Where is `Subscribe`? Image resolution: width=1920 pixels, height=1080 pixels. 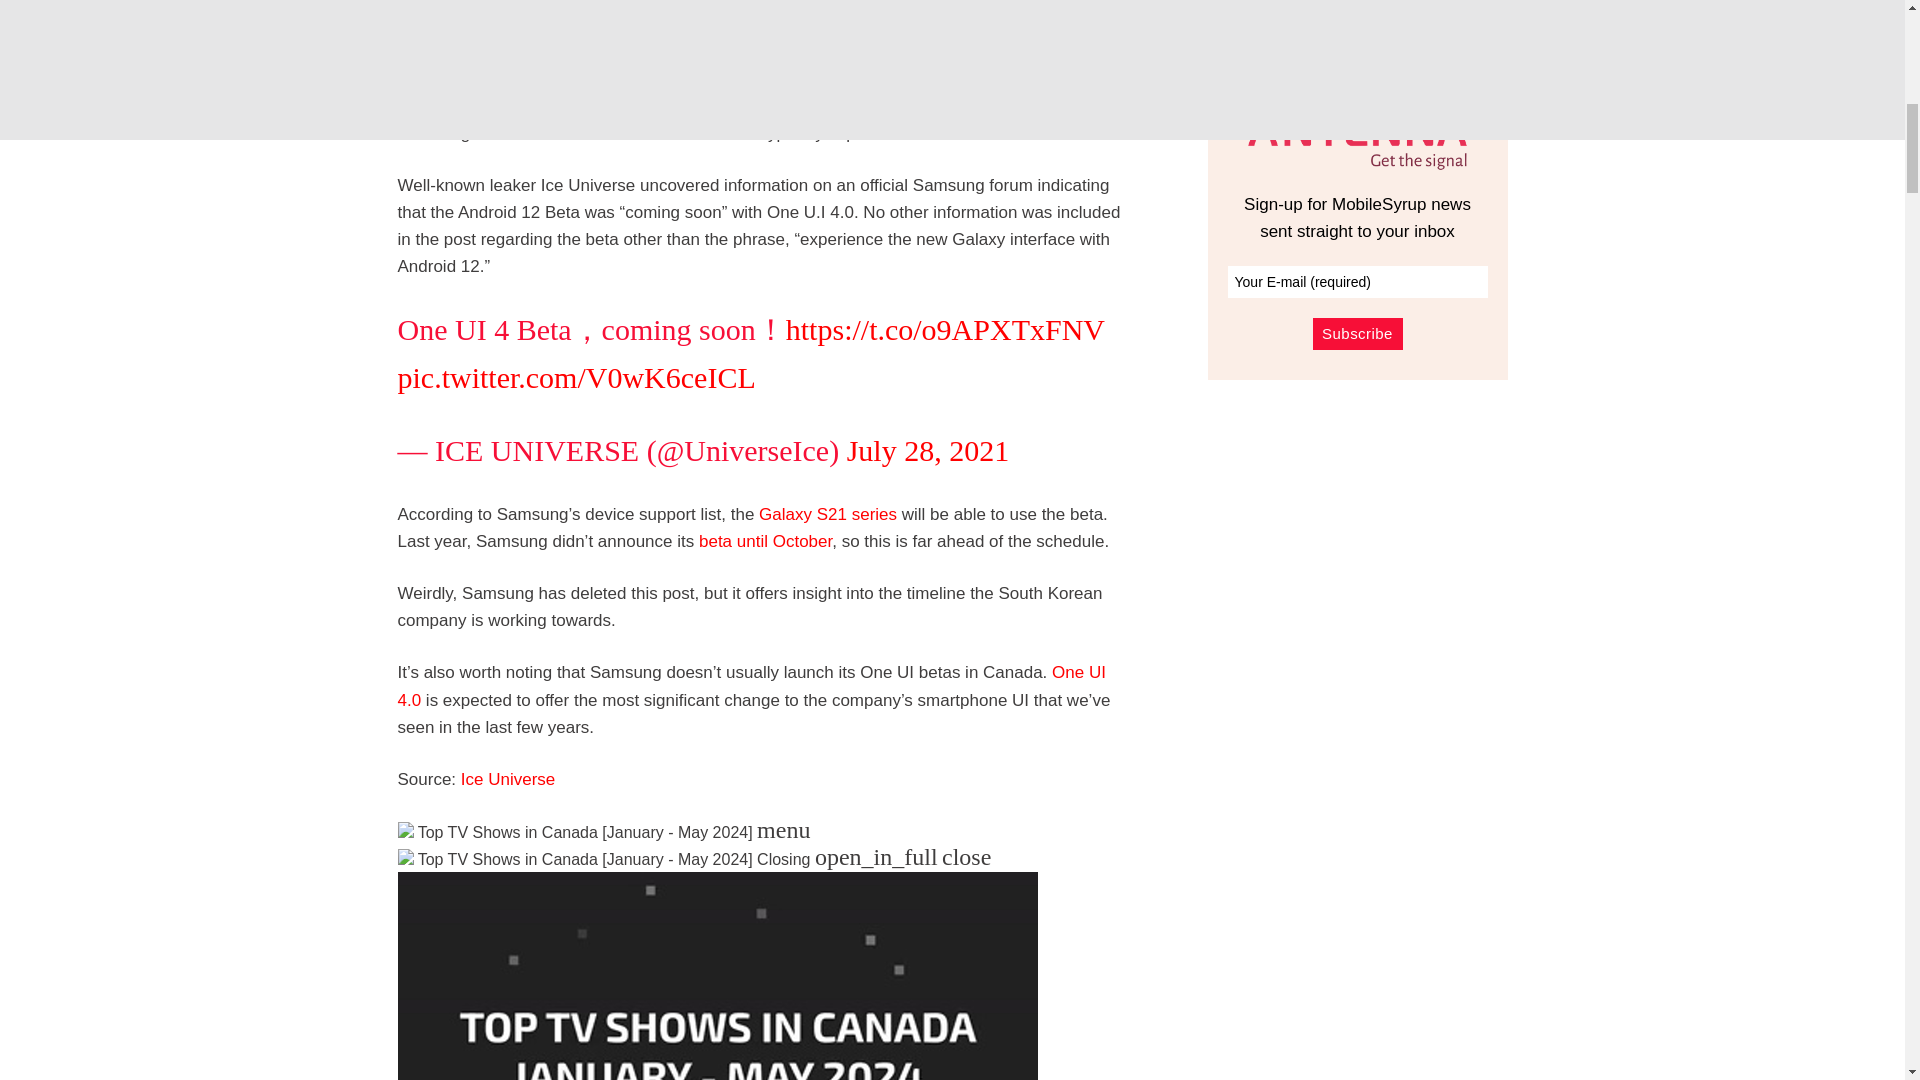
Subscribe is located at coordinates (1356, 333).